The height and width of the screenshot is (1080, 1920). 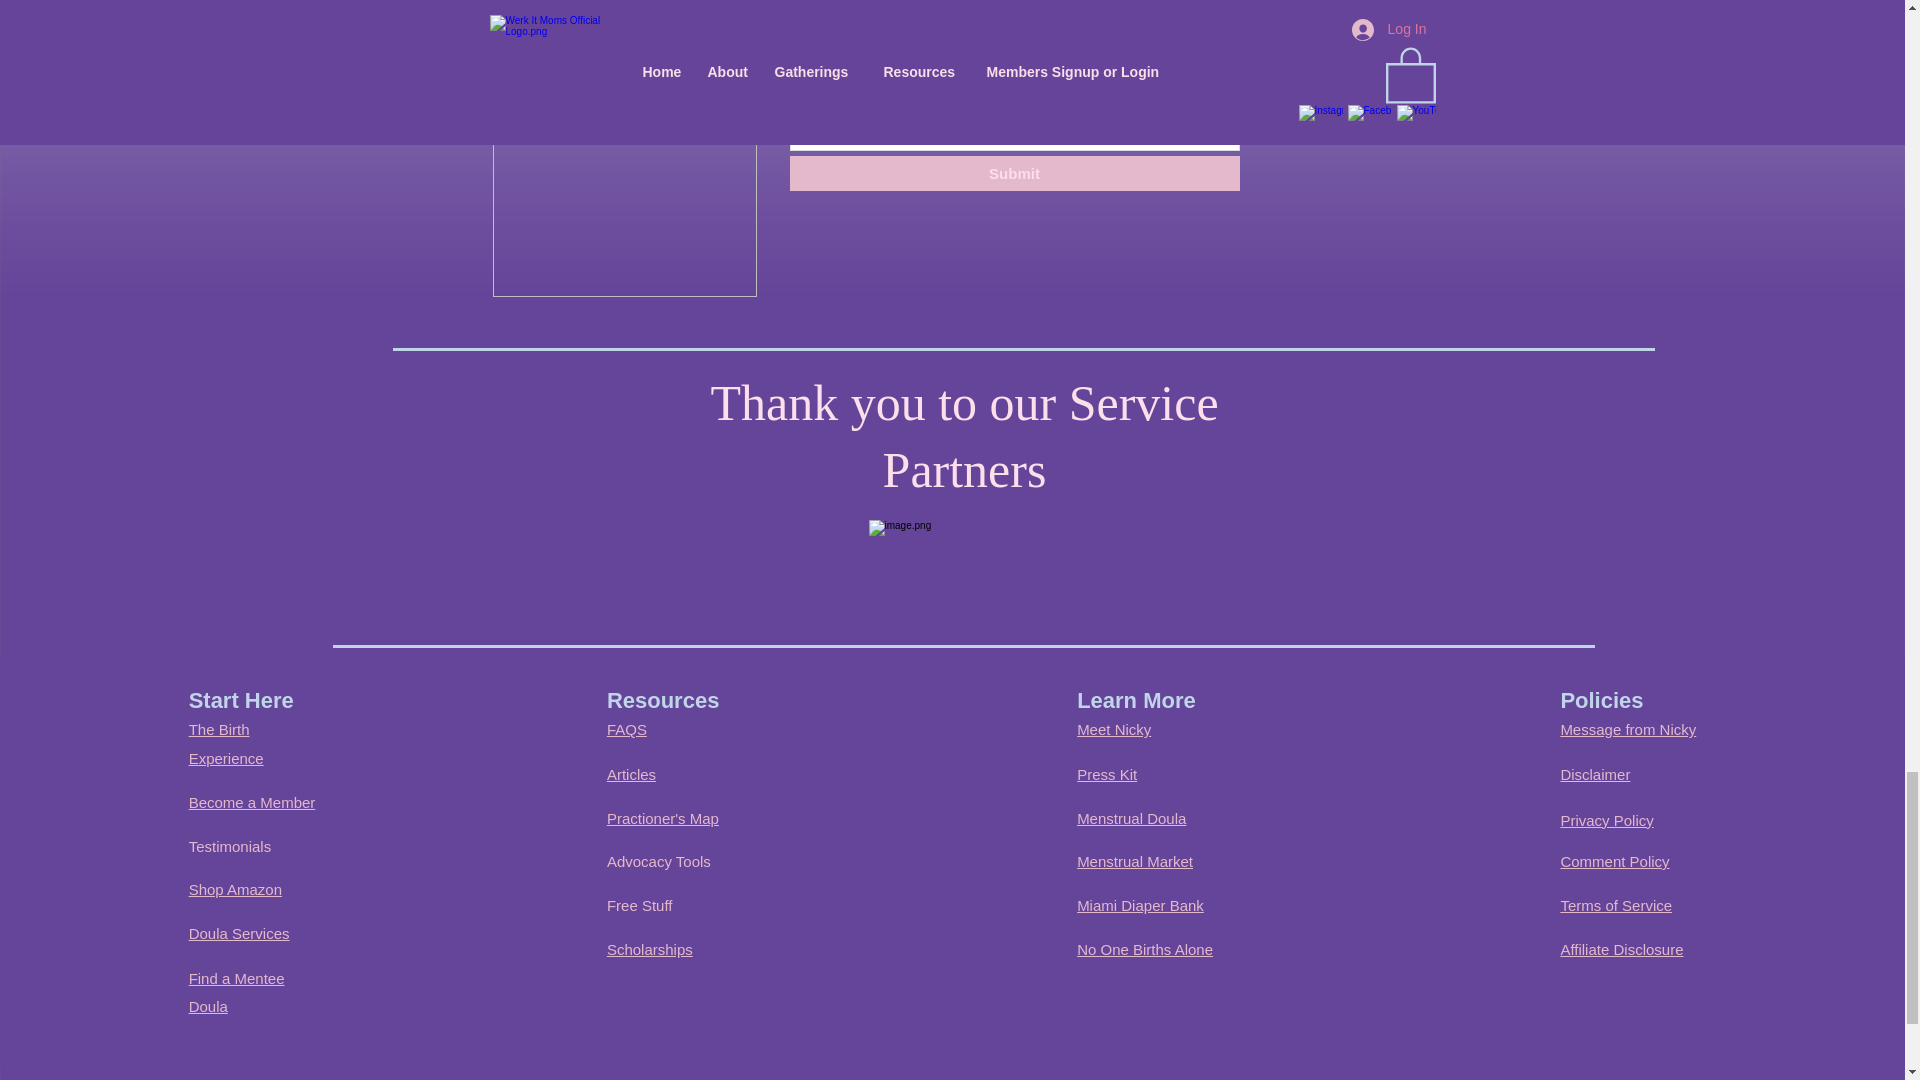 What do you see at coordinates (624, 162) in the screenshot?
I see `Werk It Moms Official Logo.png` at bounding box center [624, 162].